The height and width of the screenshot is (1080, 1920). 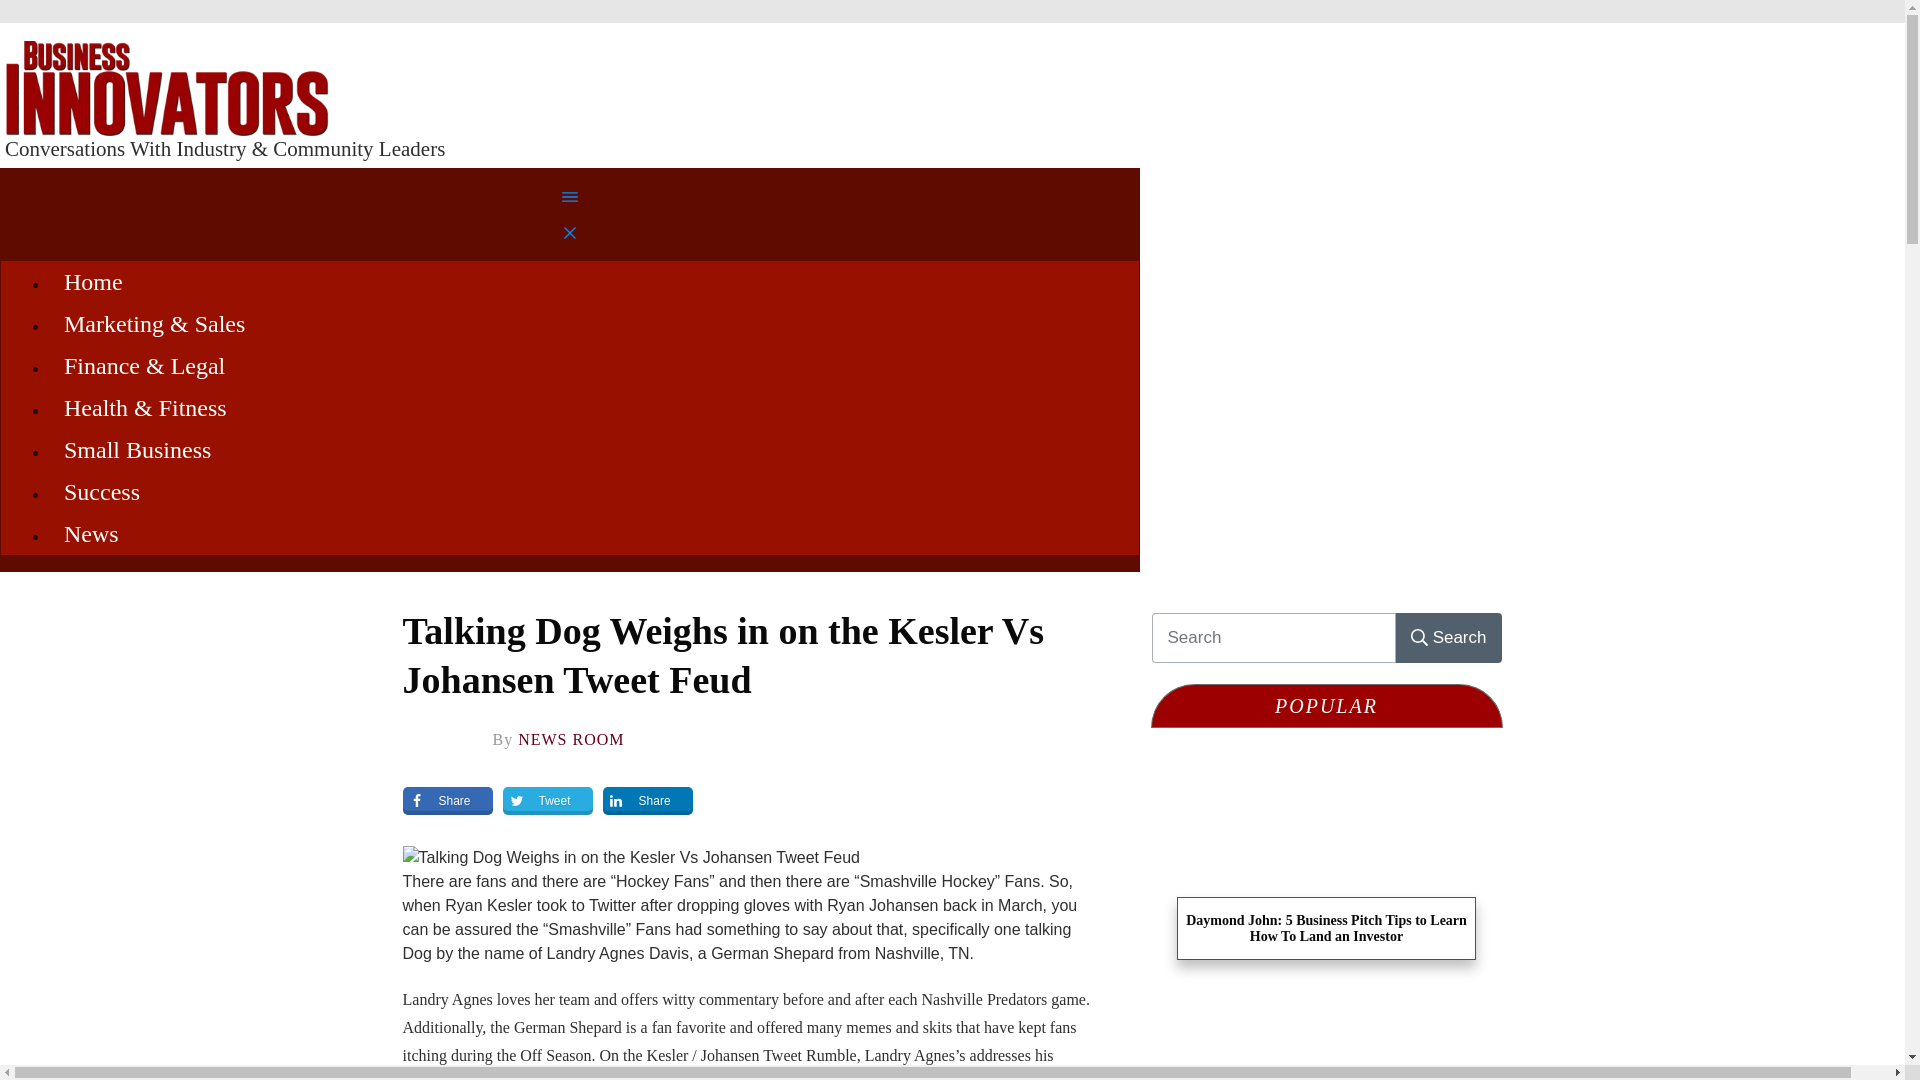 I want to click on Success is Not Related To Education with Dave Ramsey, so click(x=1326, y=1042).